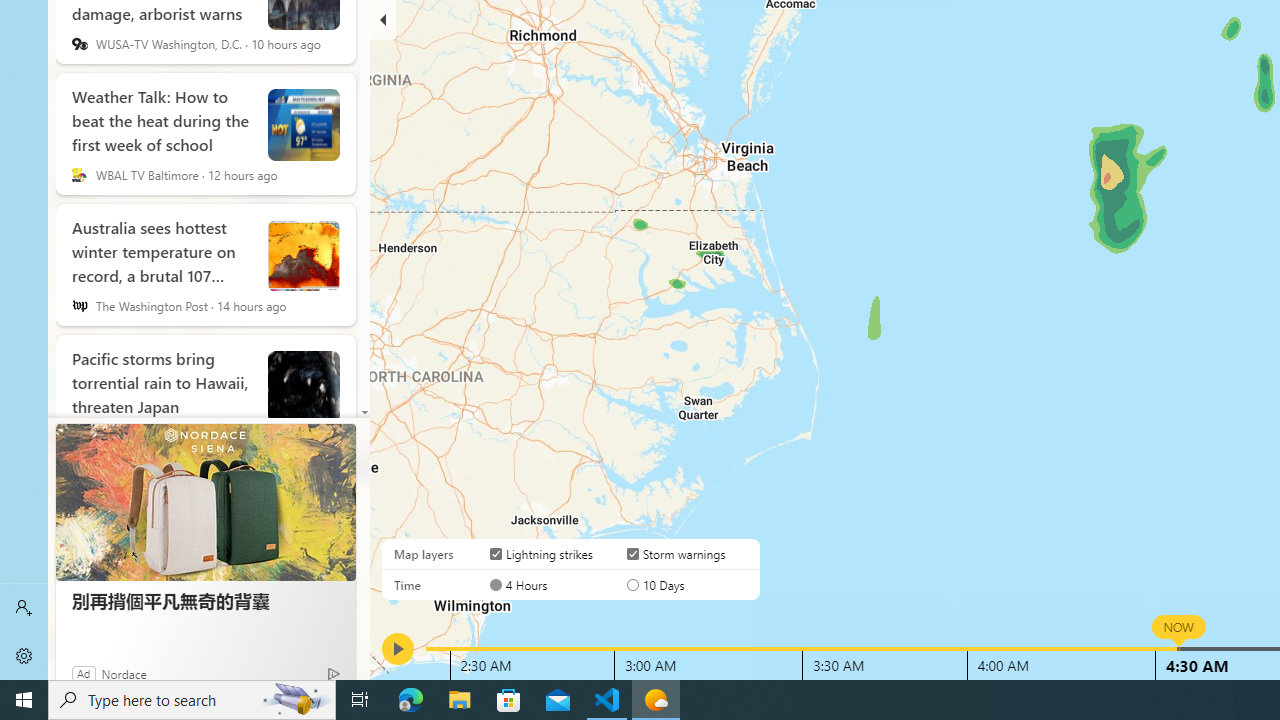 This screenshot has height=720, width=1280. I want to click on Microsoft Edge, so click(411, 700).